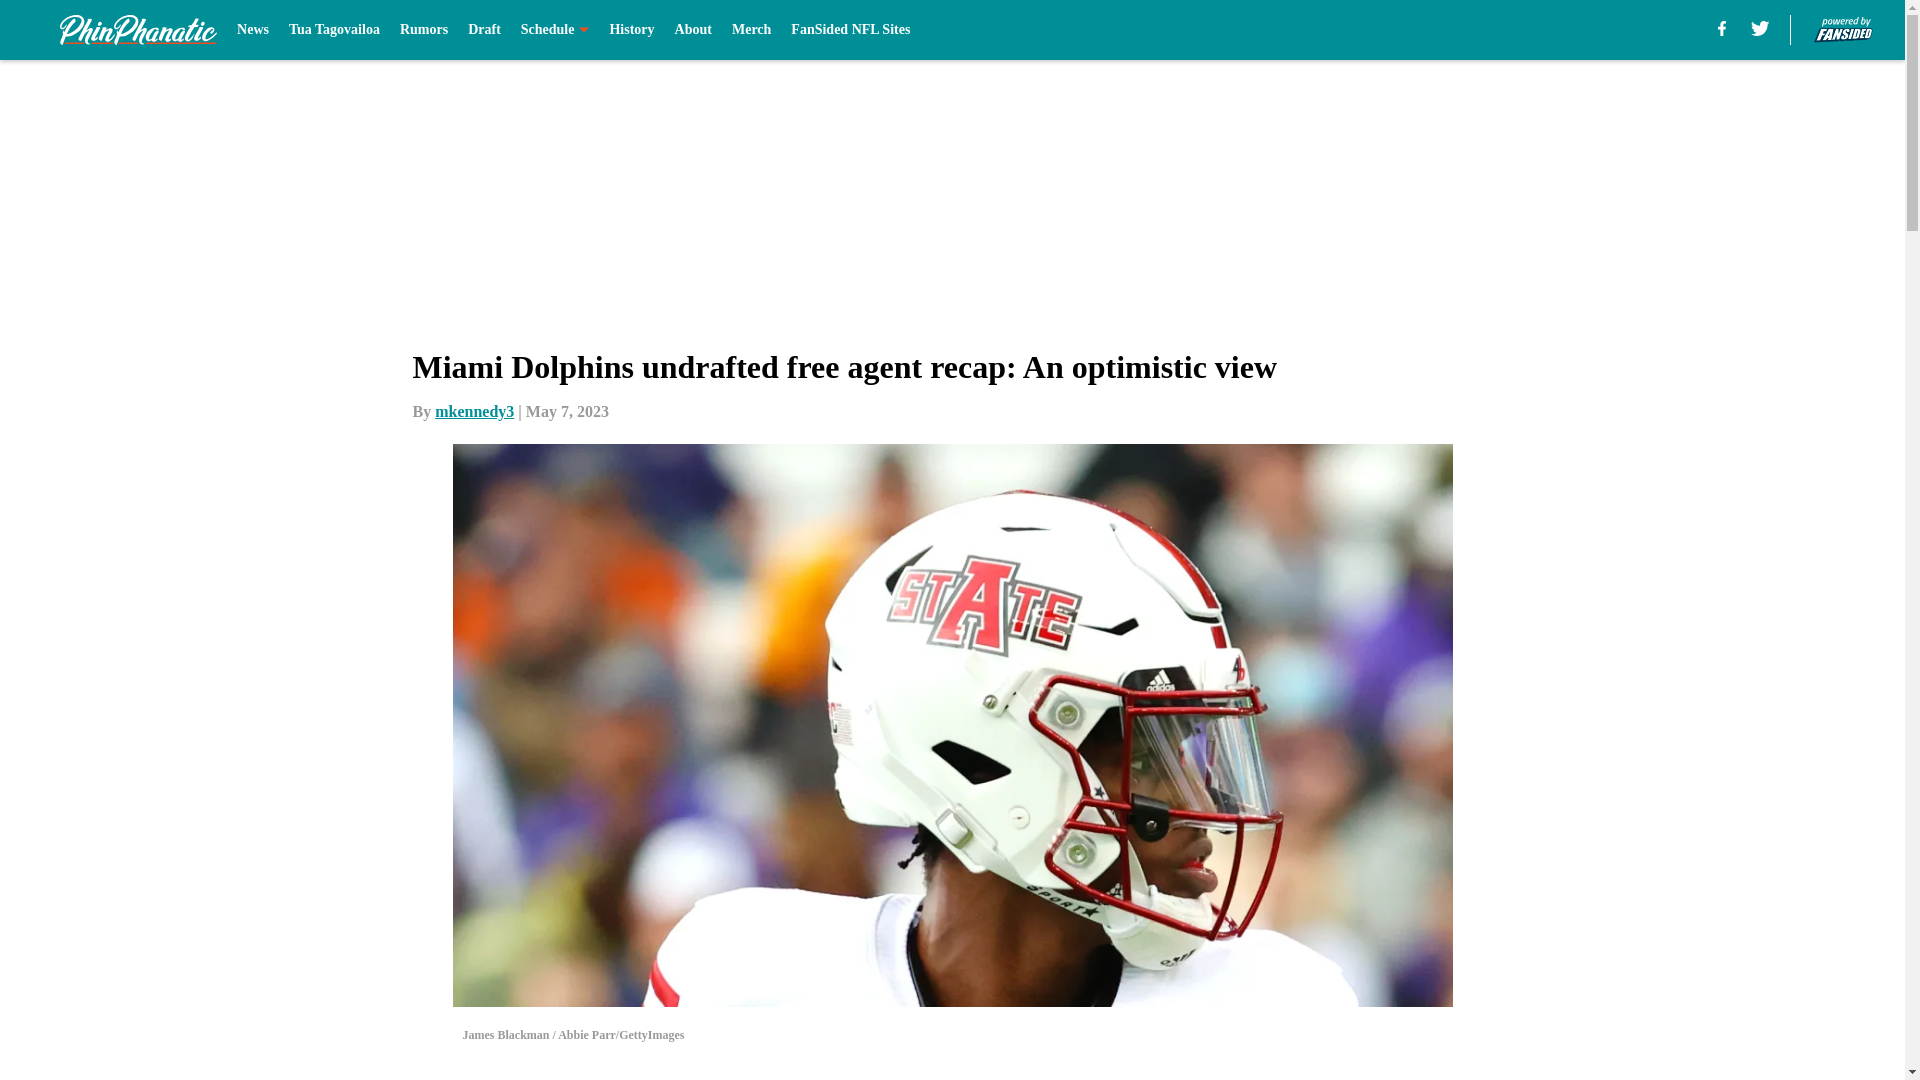 Image resolution: width=1920 pixels, height=1080 pixels. I want to click on News, so click(252, 30).